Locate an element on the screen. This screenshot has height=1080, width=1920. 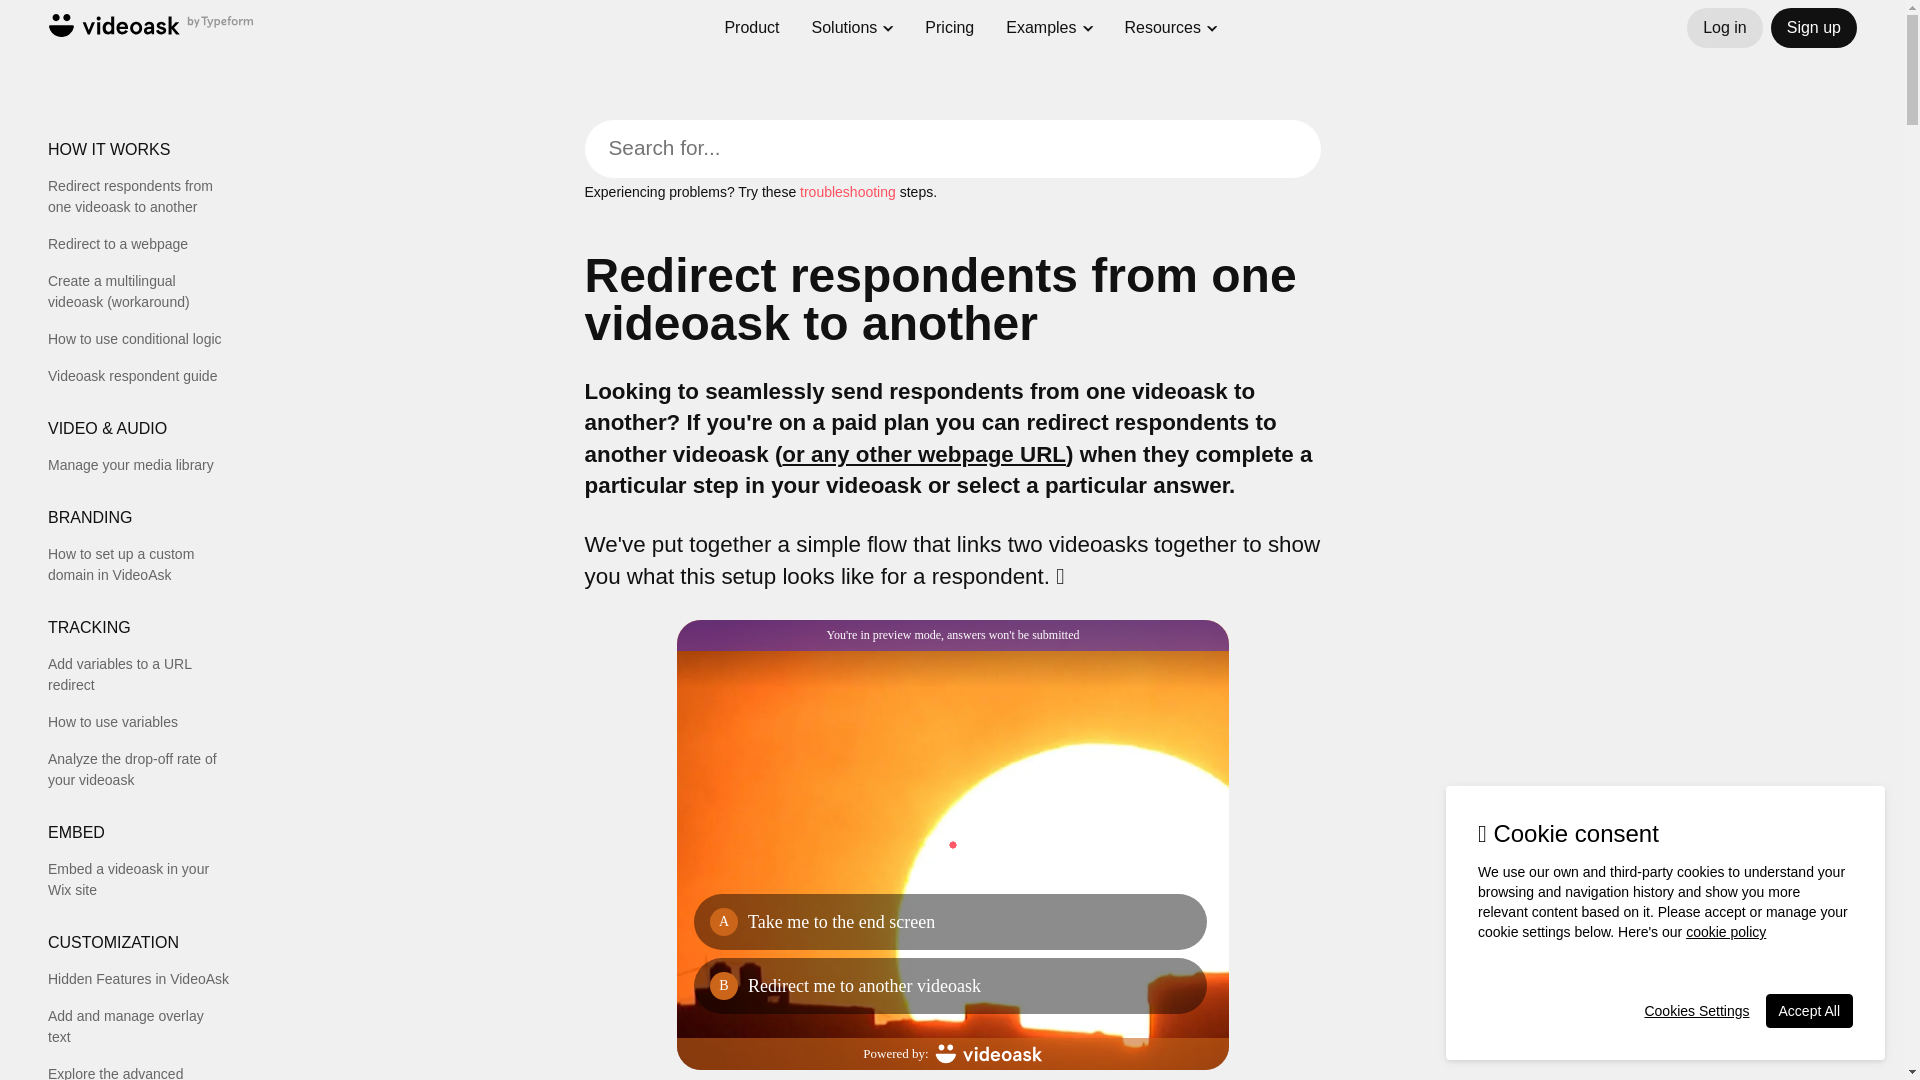
Product is located at coordinates (751, 8).